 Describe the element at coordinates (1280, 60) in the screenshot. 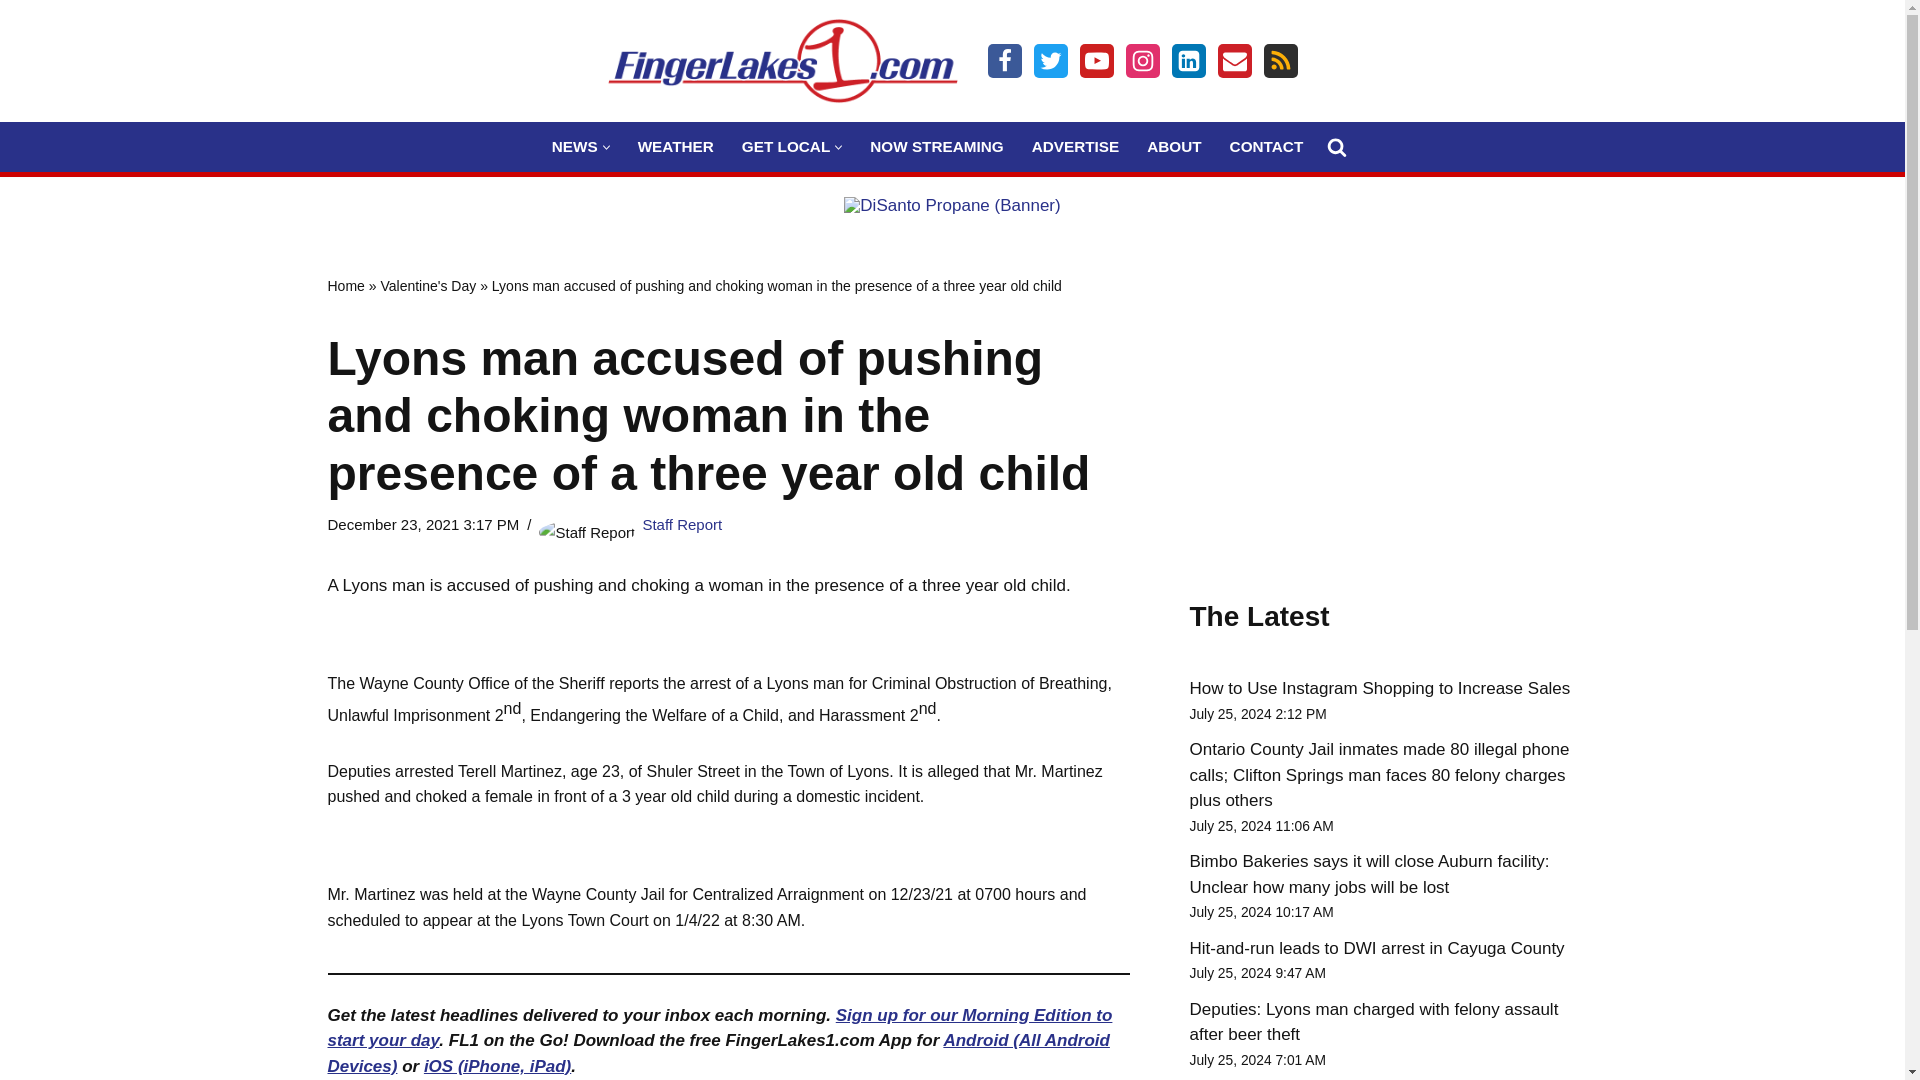

I see `Feed` at that location.